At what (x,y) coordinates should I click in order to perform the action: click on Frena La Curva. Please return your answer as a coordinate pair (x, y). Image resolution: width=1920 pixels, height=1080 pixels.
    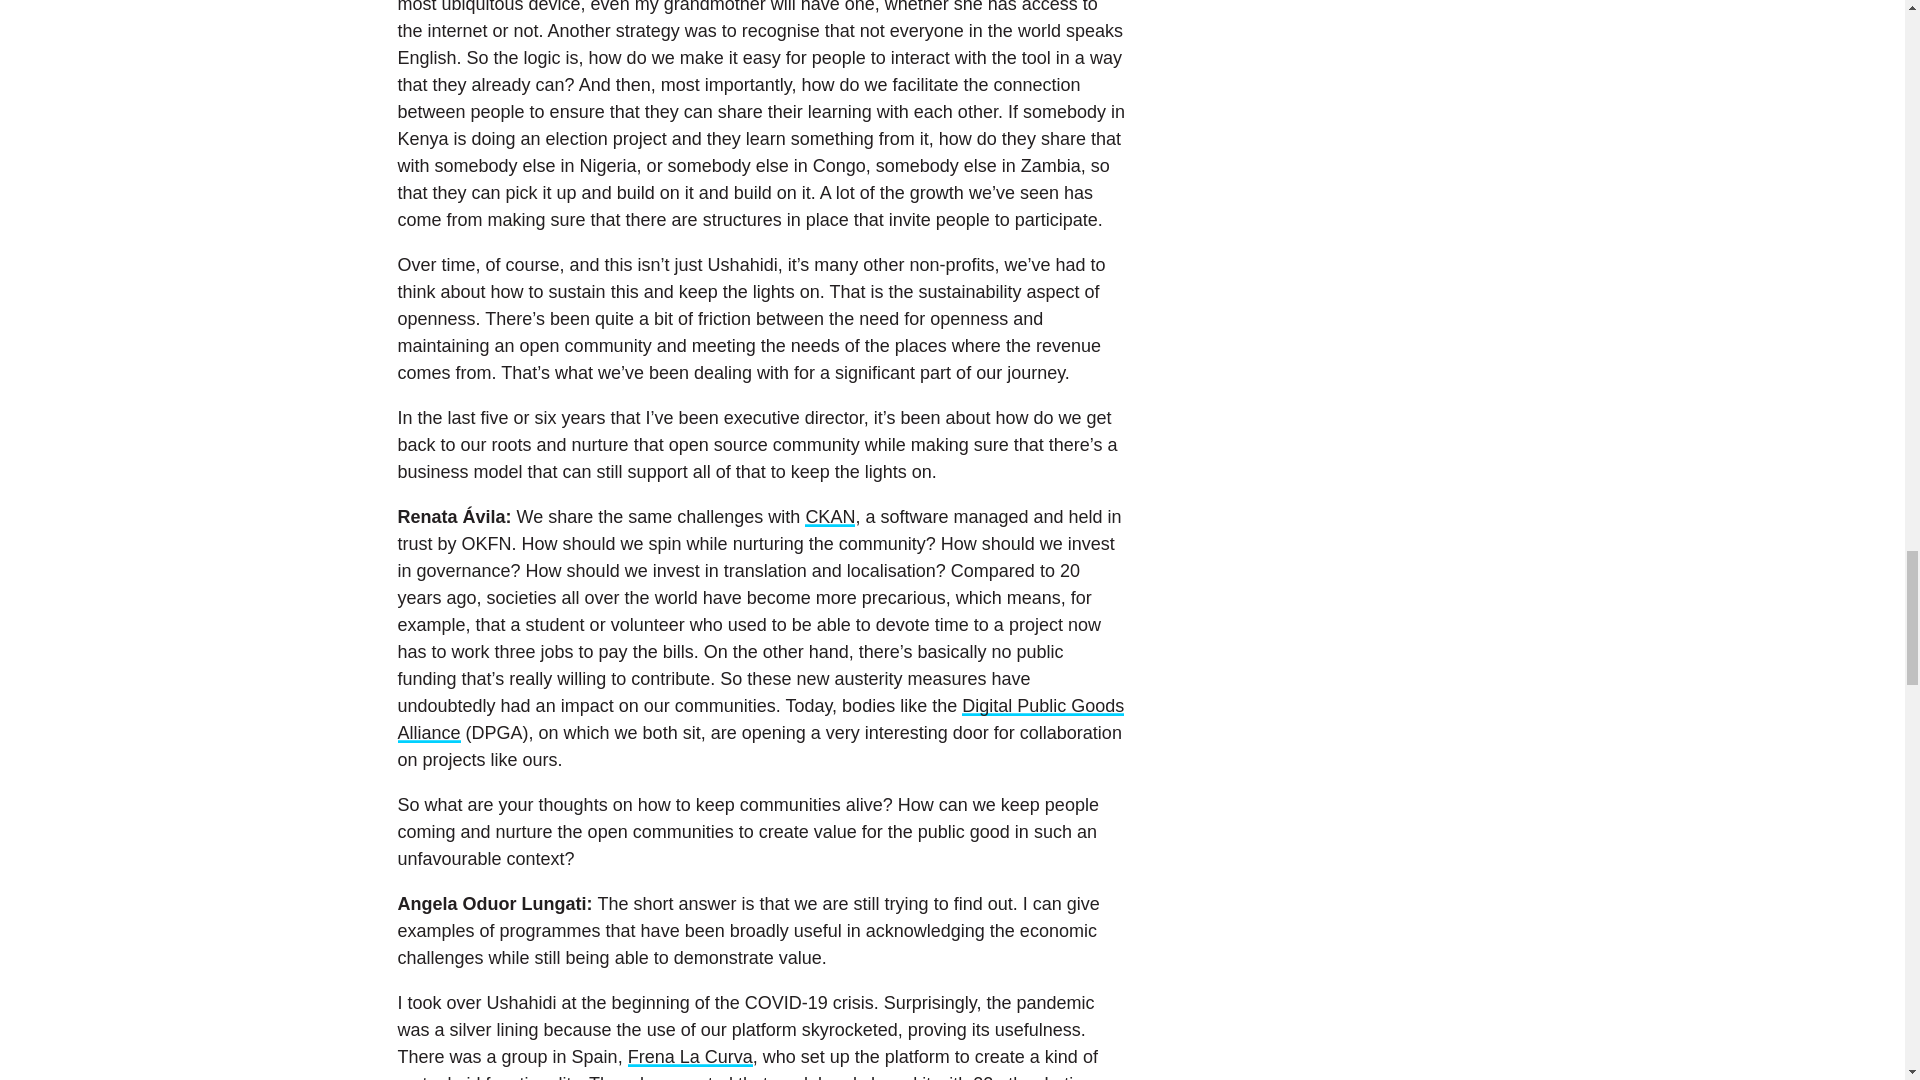
    Looking at the image, I should click on (690, 1056).